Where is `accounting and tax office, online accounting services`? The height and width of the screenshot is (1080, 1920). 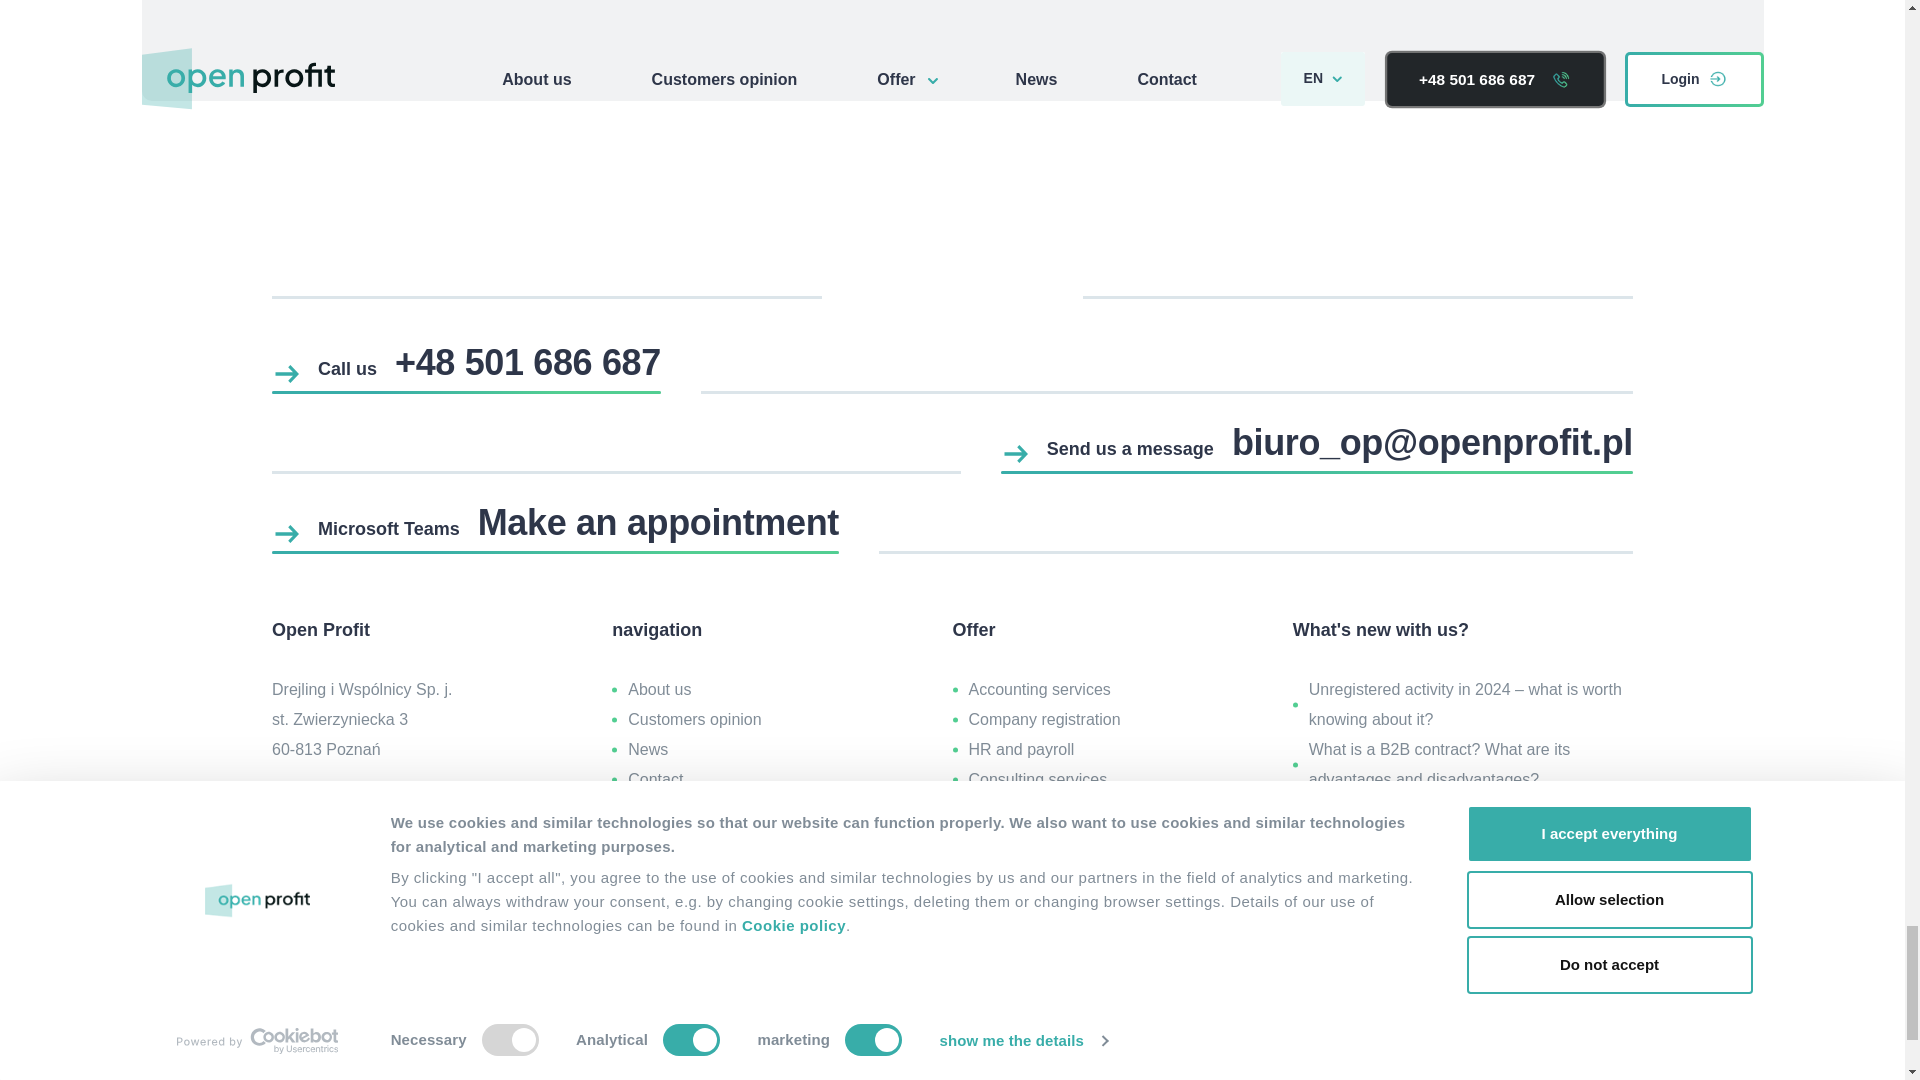
accounting and tax office, online accounting services is located at coordinates (952, 920).